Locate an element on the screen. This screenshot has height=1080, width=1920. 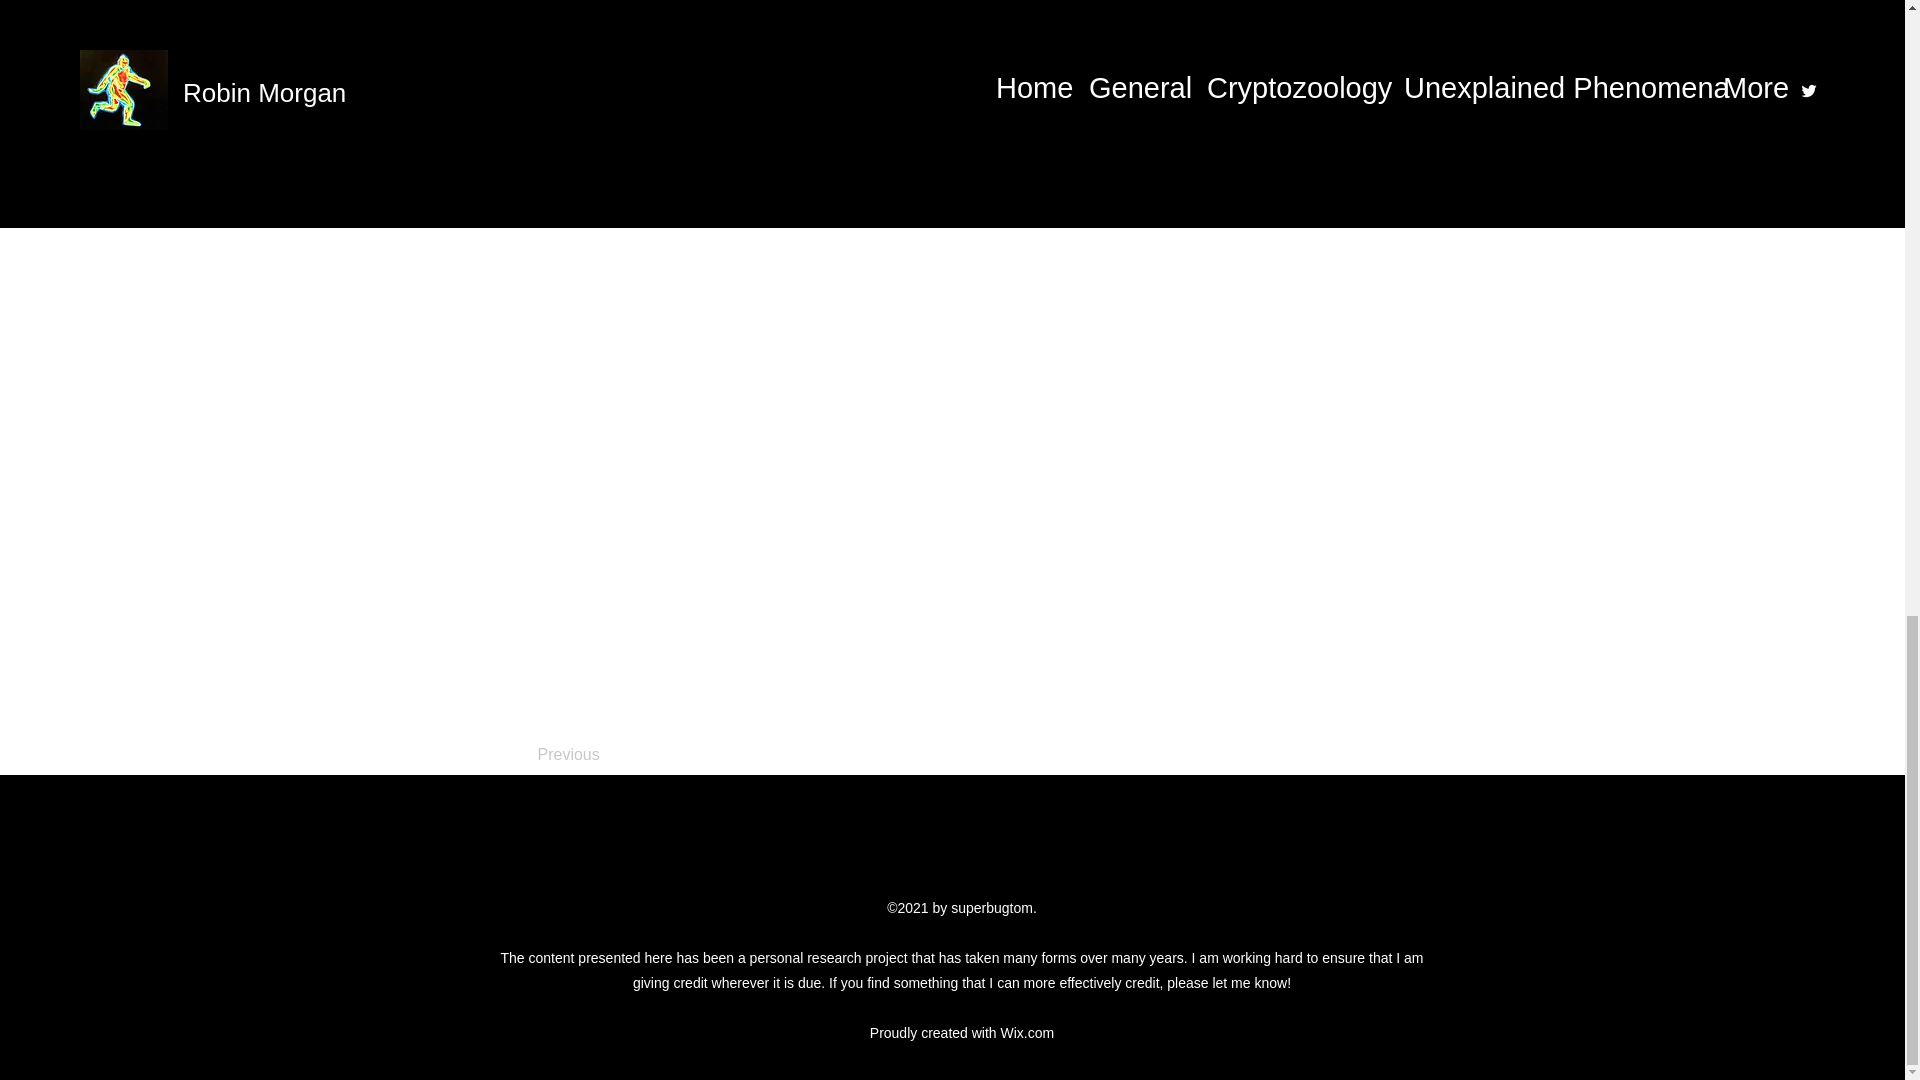
Previous is located at coordinates (604, 755).